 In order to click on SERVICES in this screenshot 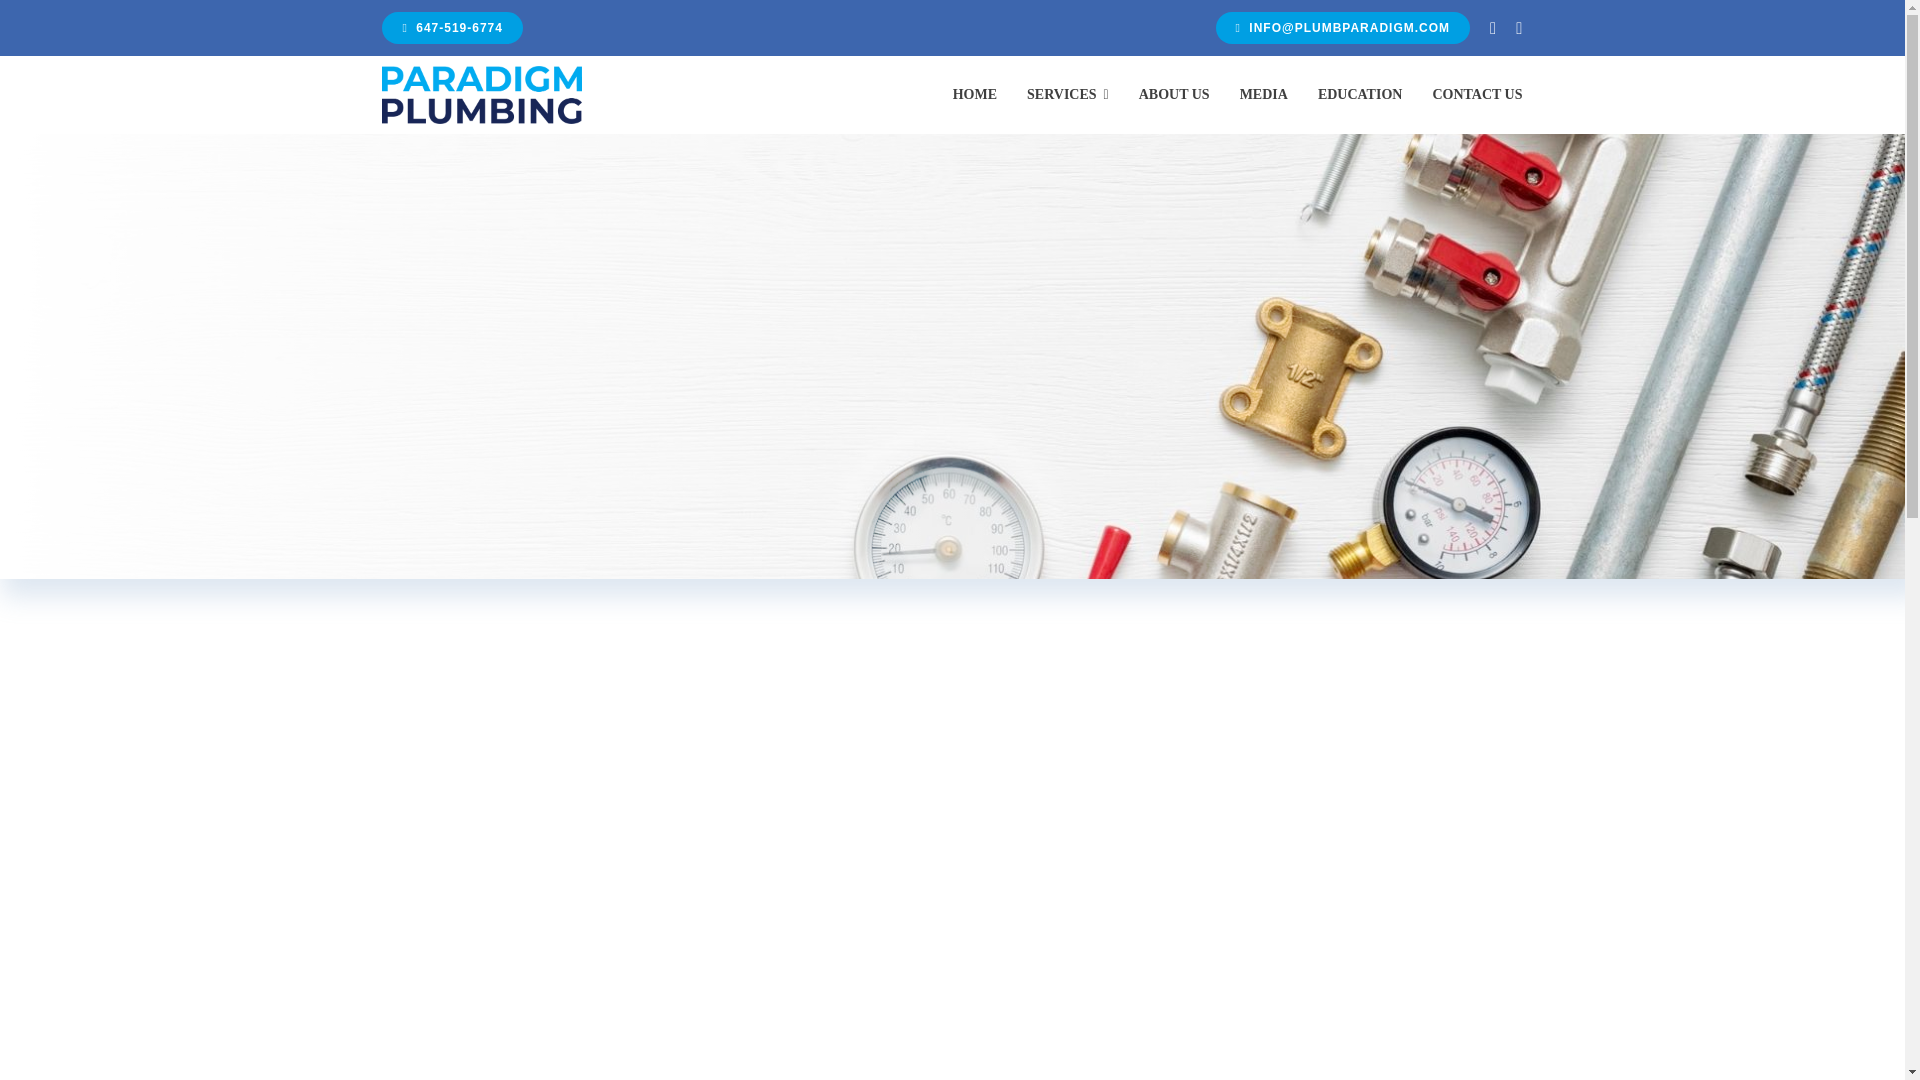, I will do `click(1068, 94)`.